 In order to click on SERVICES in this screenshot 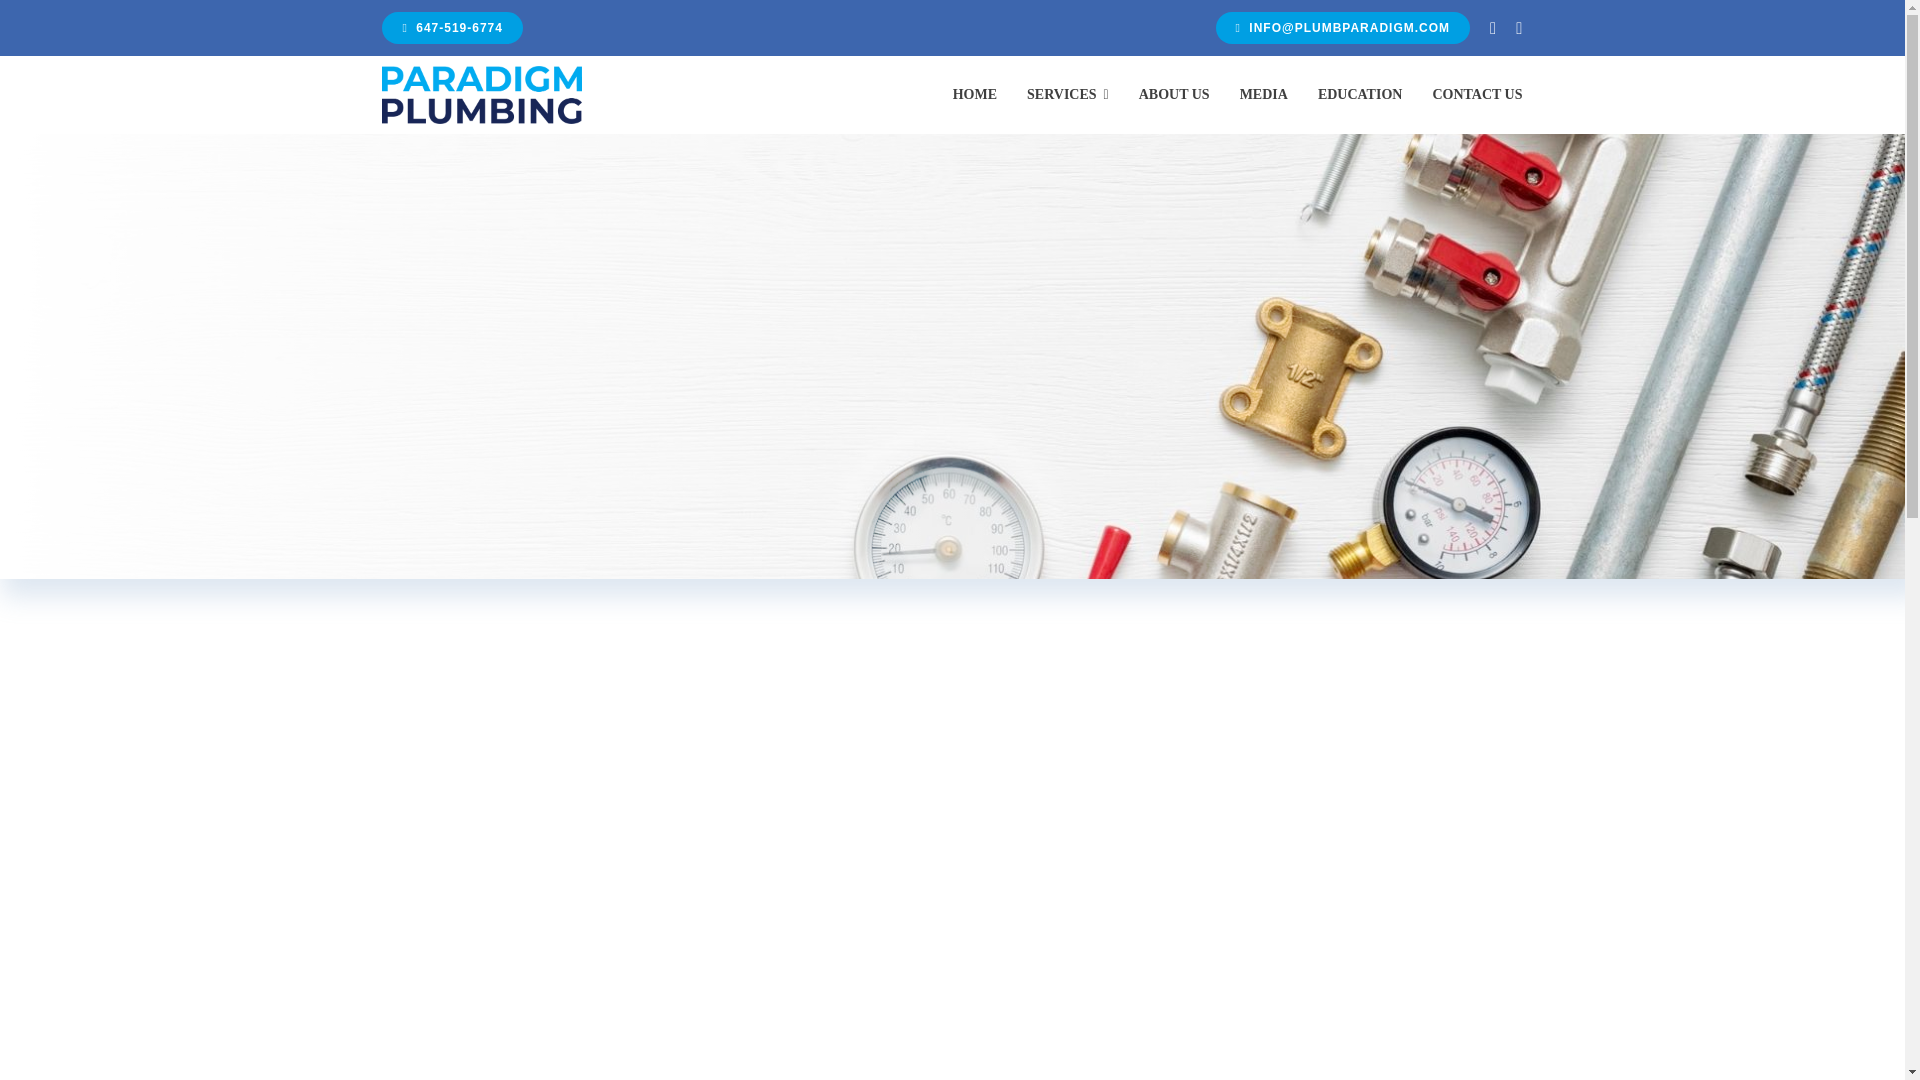, I will do `click(1068, 94)`.